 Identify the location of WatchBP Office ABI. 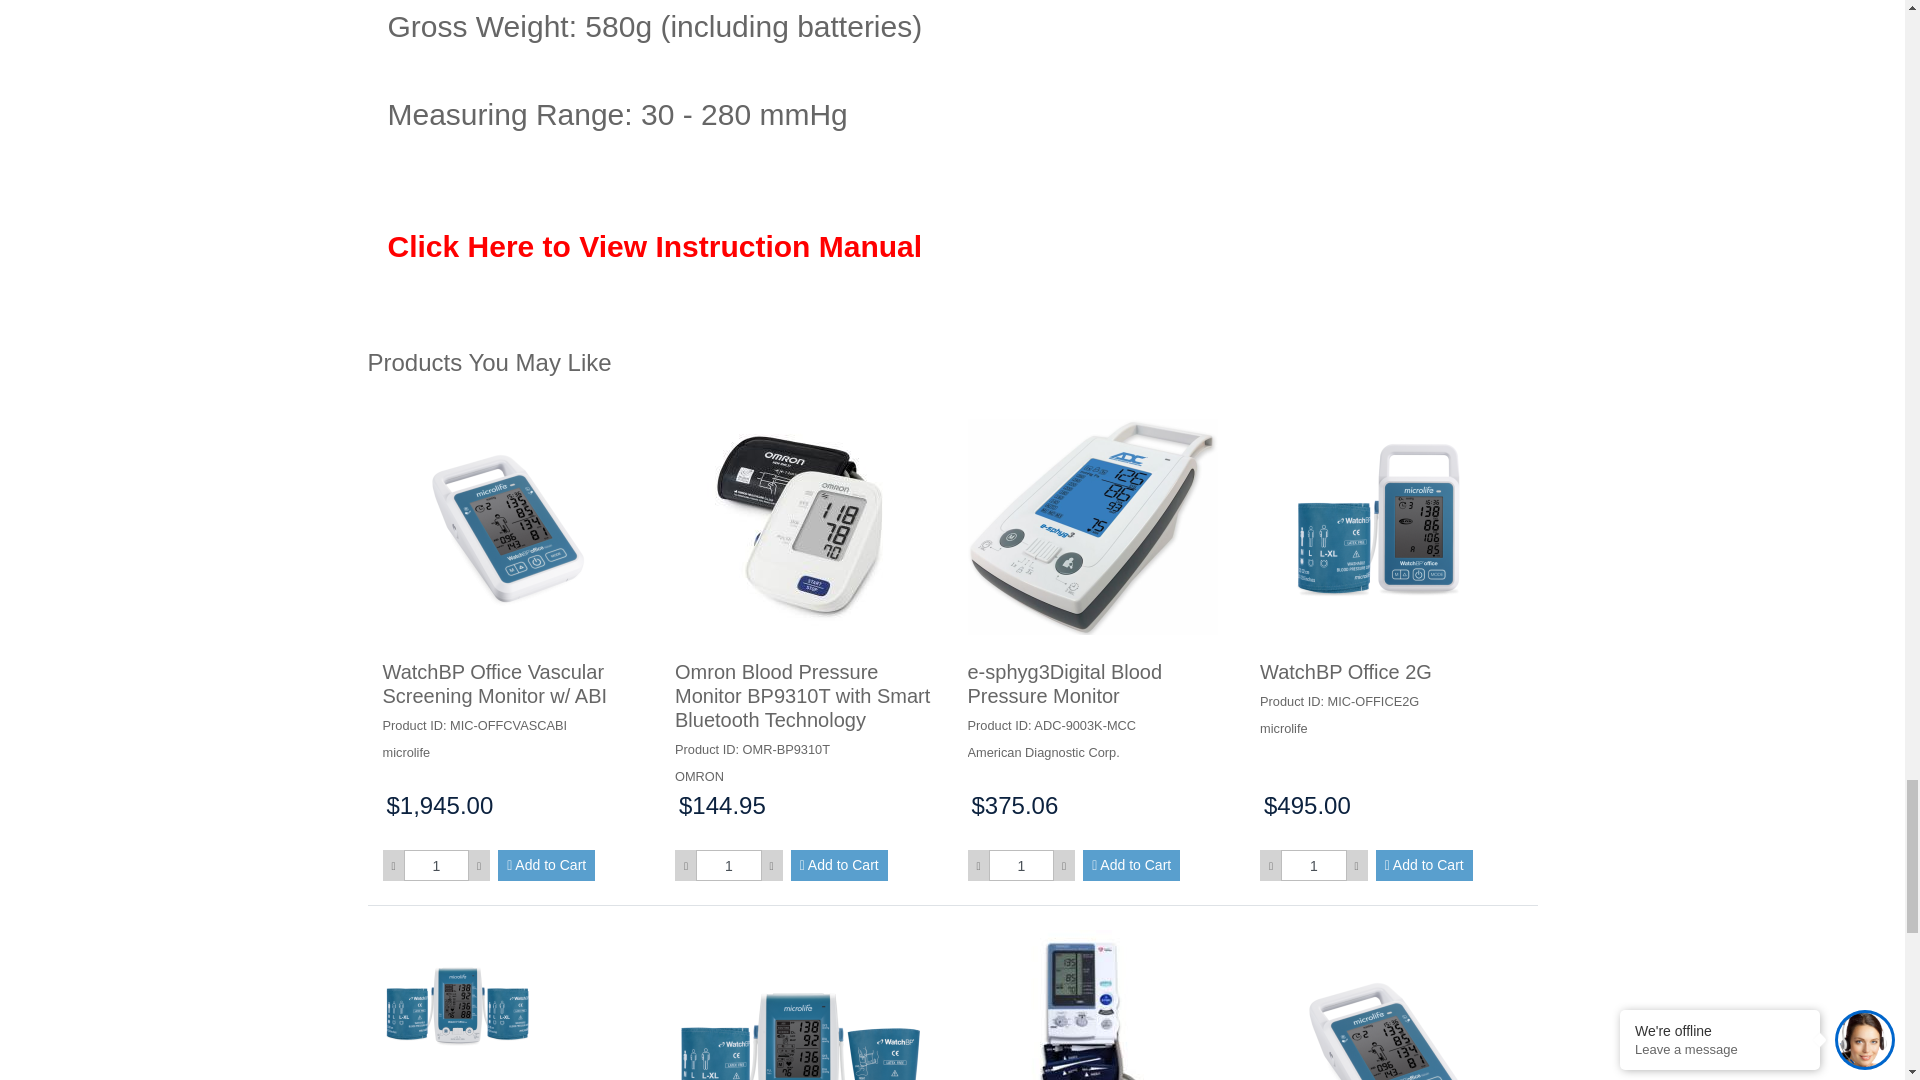
(800, 1004).